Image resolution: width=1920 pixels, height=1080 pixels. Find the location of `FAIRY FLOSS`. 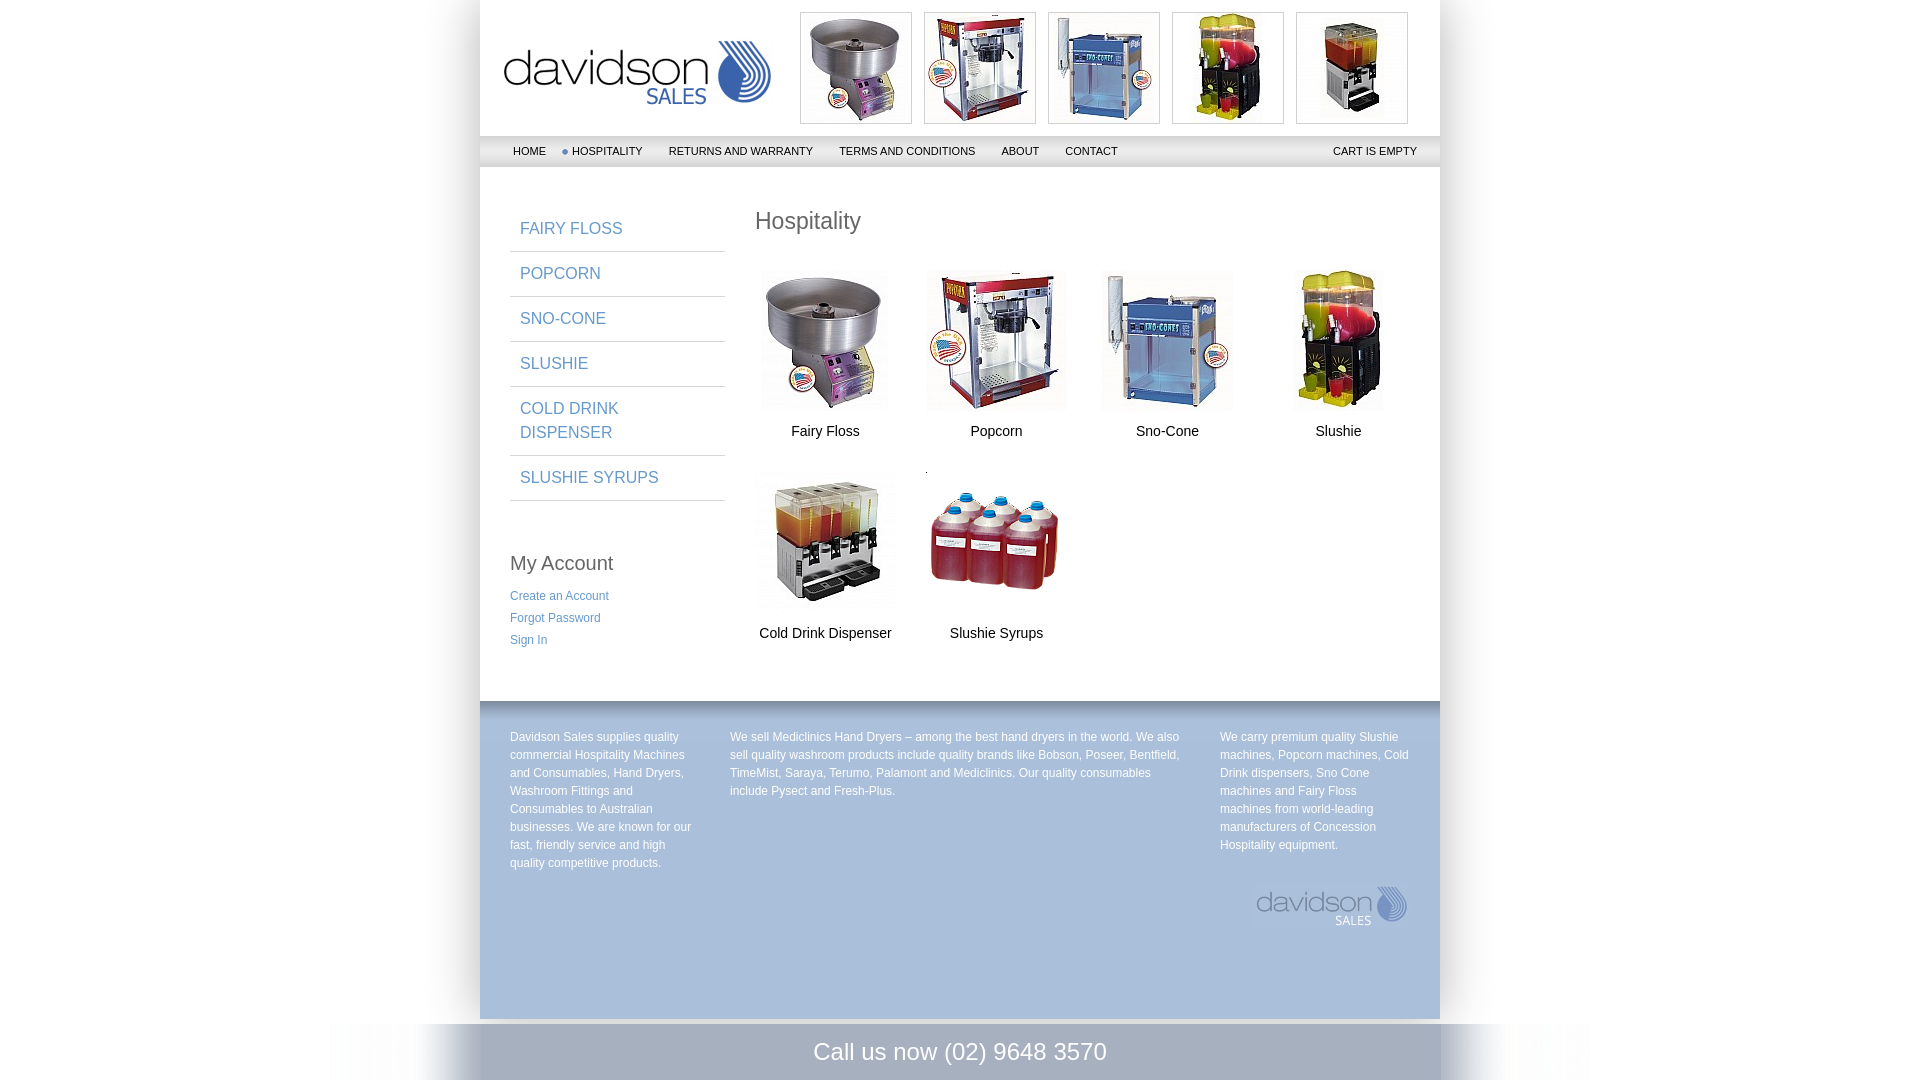

FAIRY FLOSS is located at coordinates (618, 228).